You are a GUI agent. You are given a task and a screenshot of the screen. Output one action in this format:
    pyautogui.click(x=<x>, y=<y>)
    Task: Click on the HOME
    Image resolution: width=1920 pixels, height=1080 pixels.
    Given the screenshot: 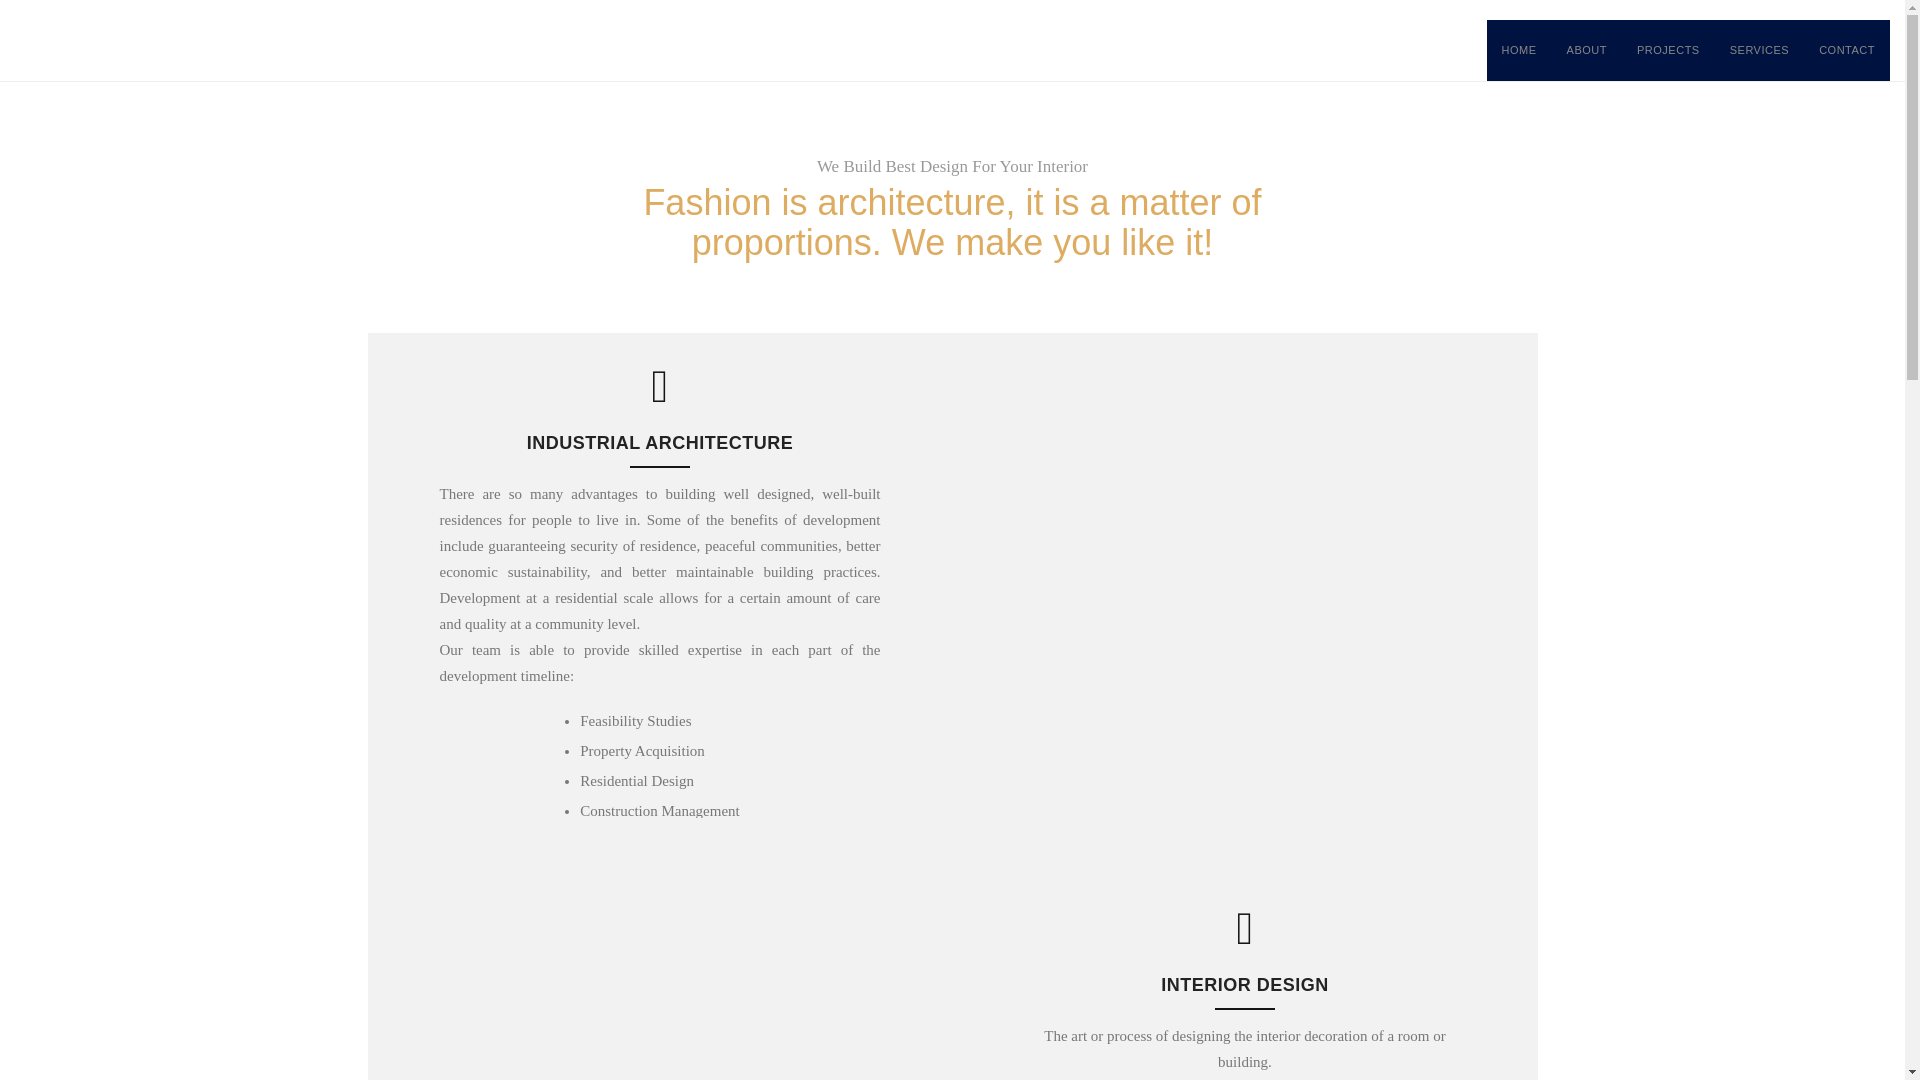 What is the action you would take?
    pyautogui.click(x=1518, y=50)
    